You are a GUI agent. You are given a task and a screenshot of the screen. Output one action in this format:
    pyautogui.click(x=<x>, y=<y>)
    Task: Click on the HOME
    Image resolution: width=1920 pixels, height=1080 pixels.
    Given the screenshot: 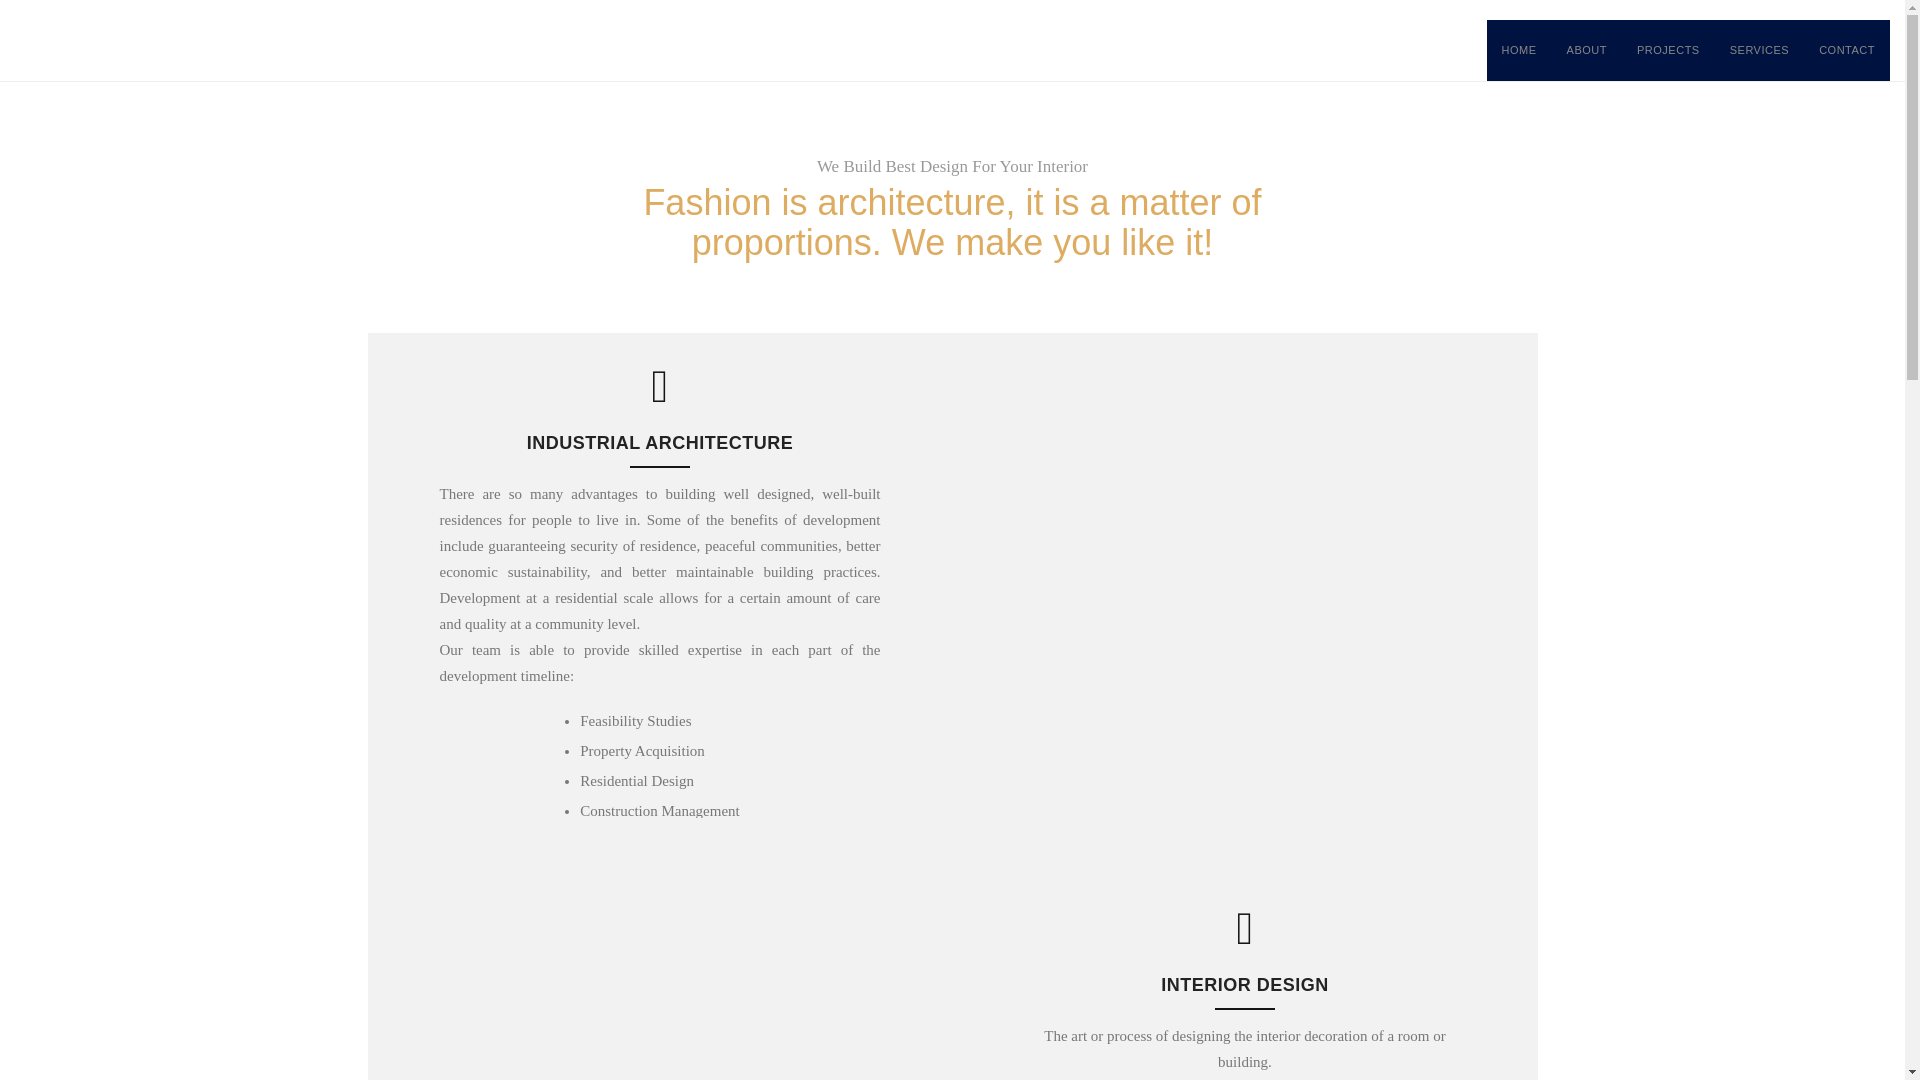 What is the action you would take?
    pyautogui.click(x=1518, y=50)
    